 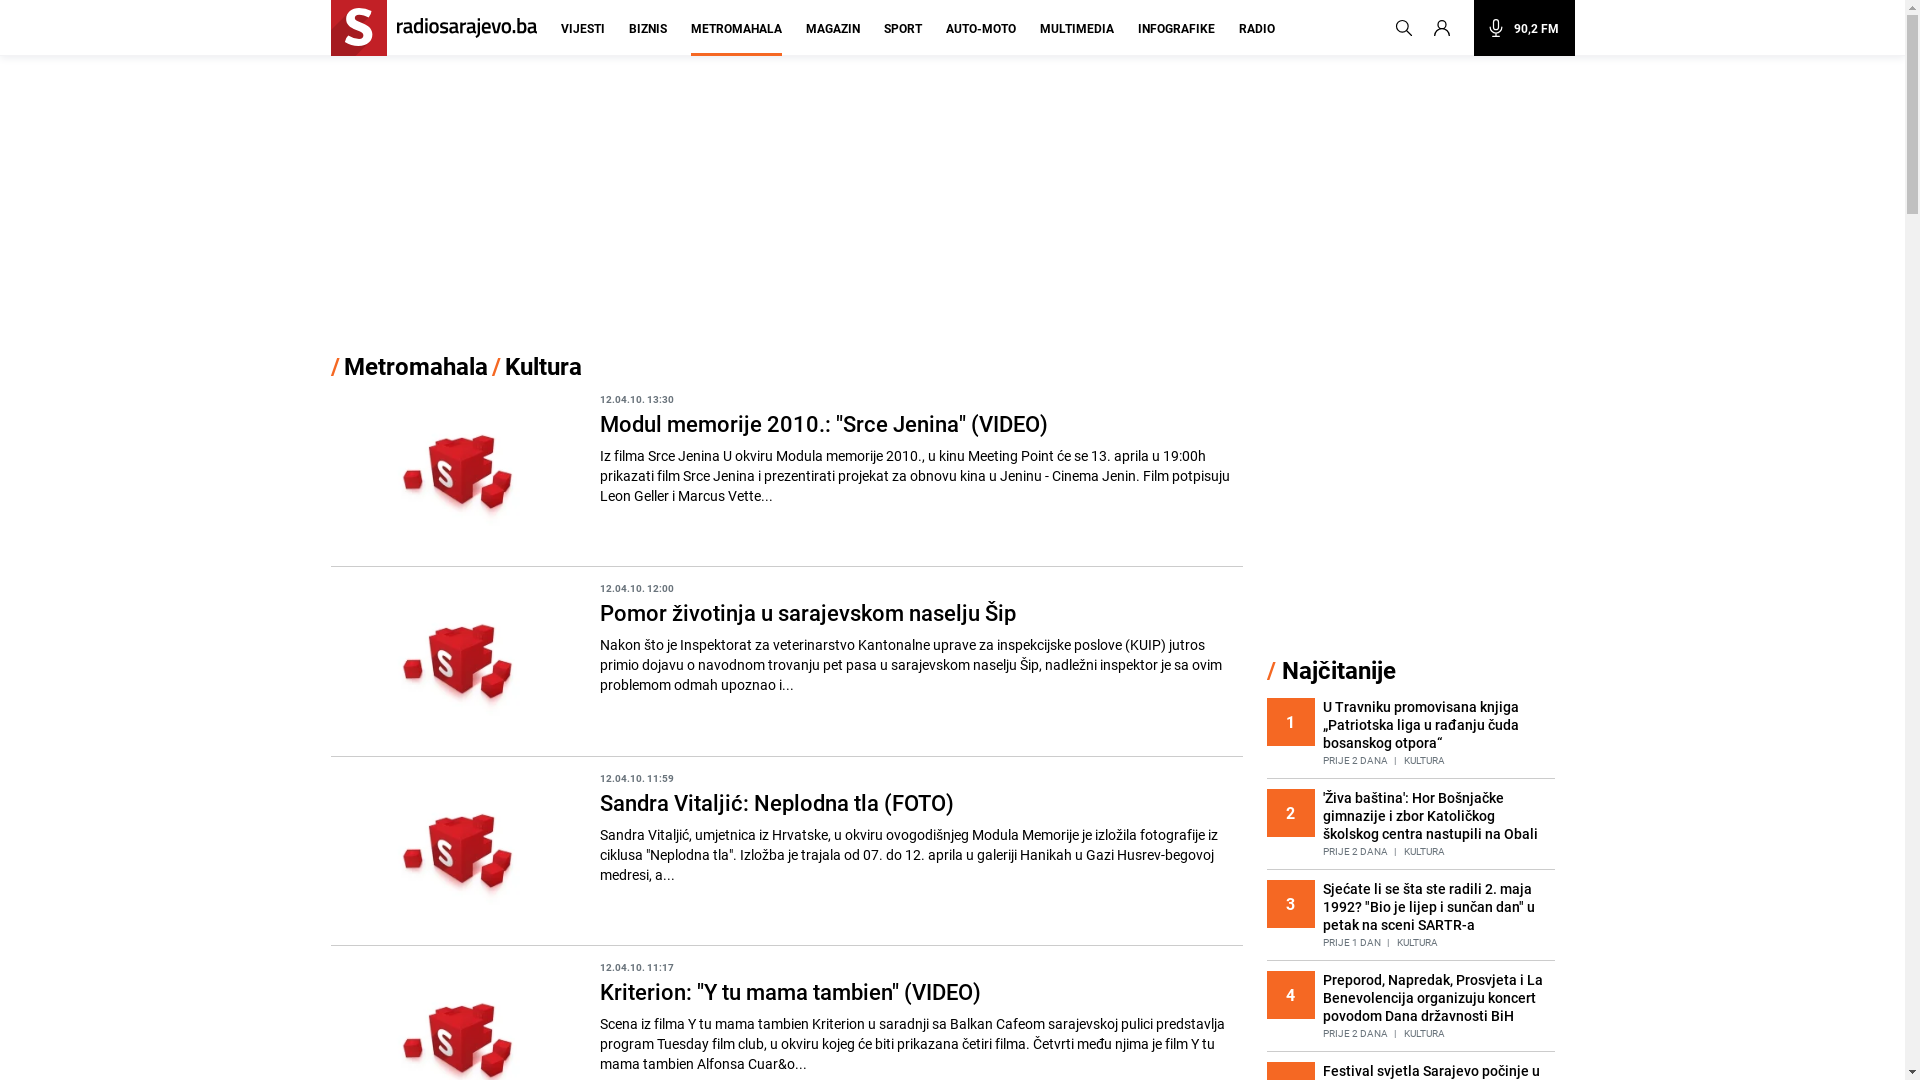 I want to click on Kultura, so click(x=542, y=366).